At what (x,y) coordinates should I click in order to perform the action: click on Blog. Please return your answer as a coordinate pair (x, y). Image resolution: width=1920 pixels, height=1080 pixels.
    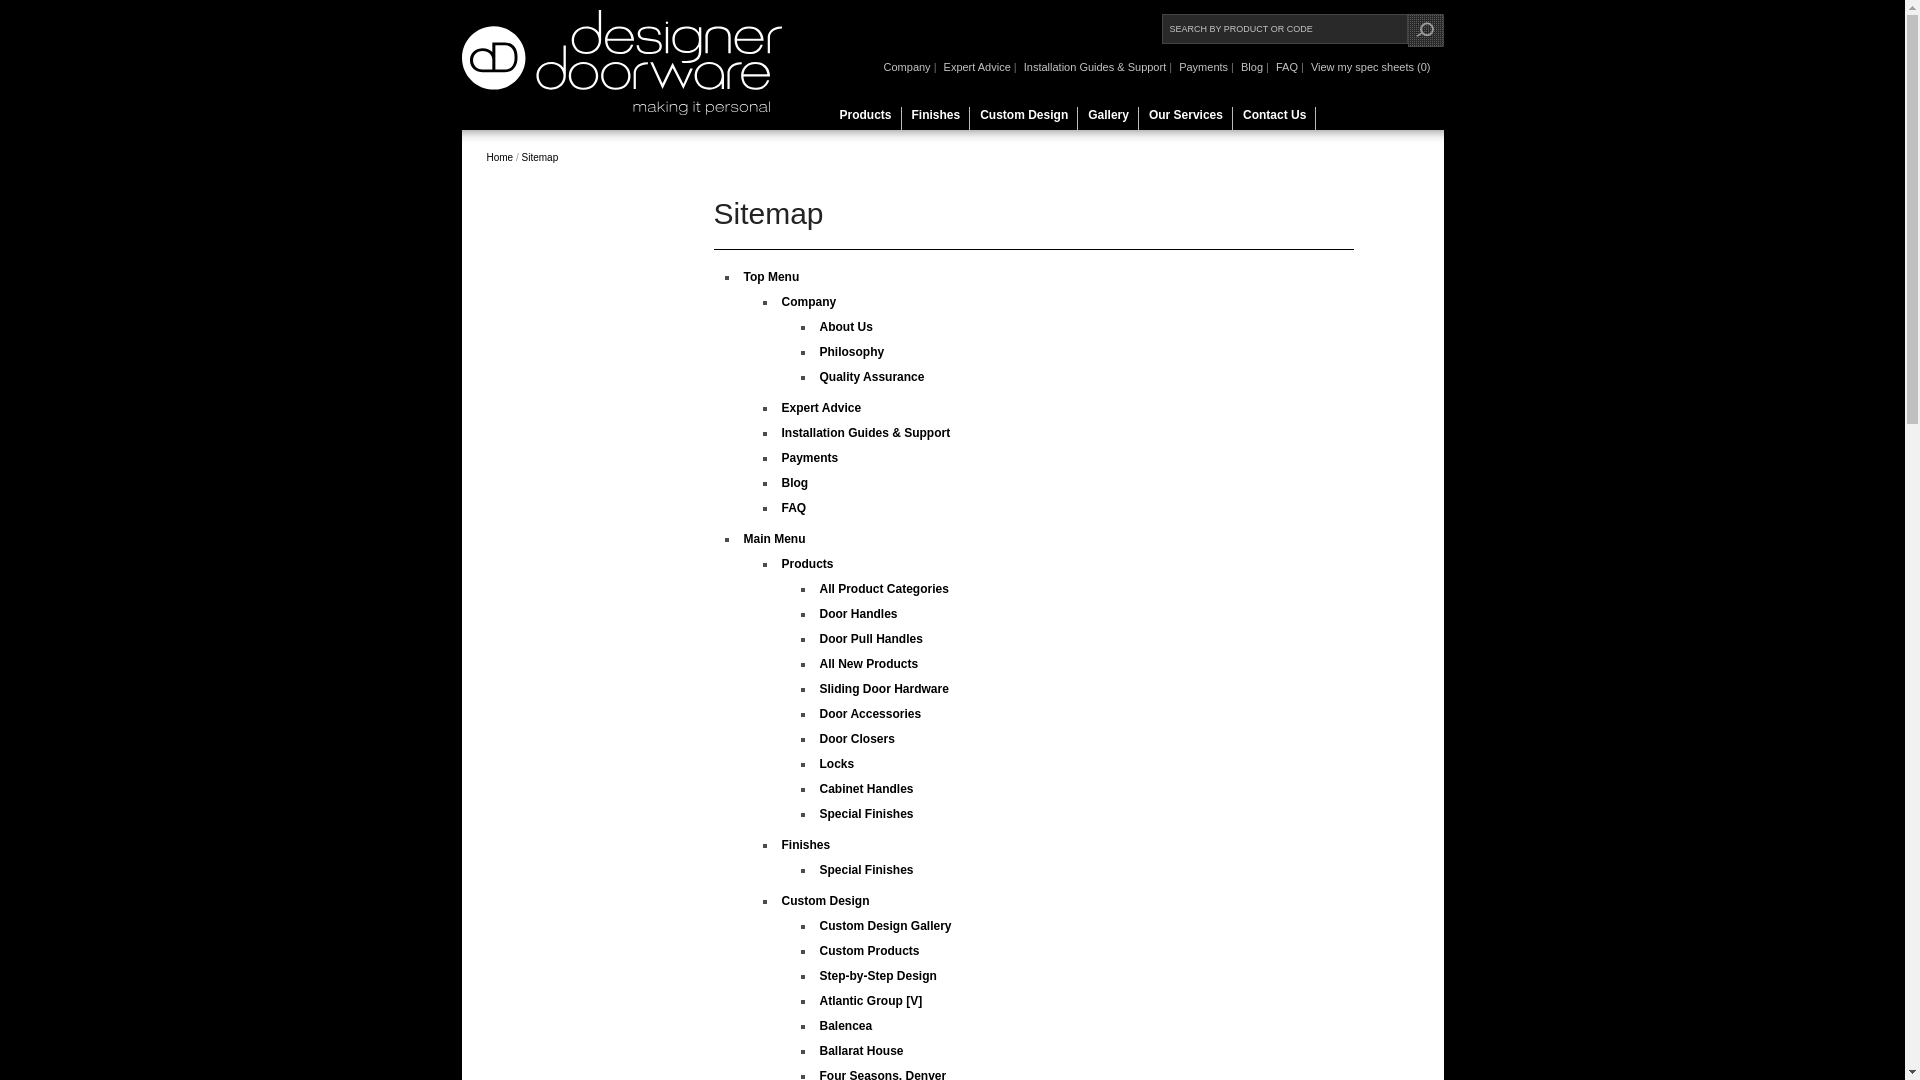
    Looking at the image, I should click on (796, 483).